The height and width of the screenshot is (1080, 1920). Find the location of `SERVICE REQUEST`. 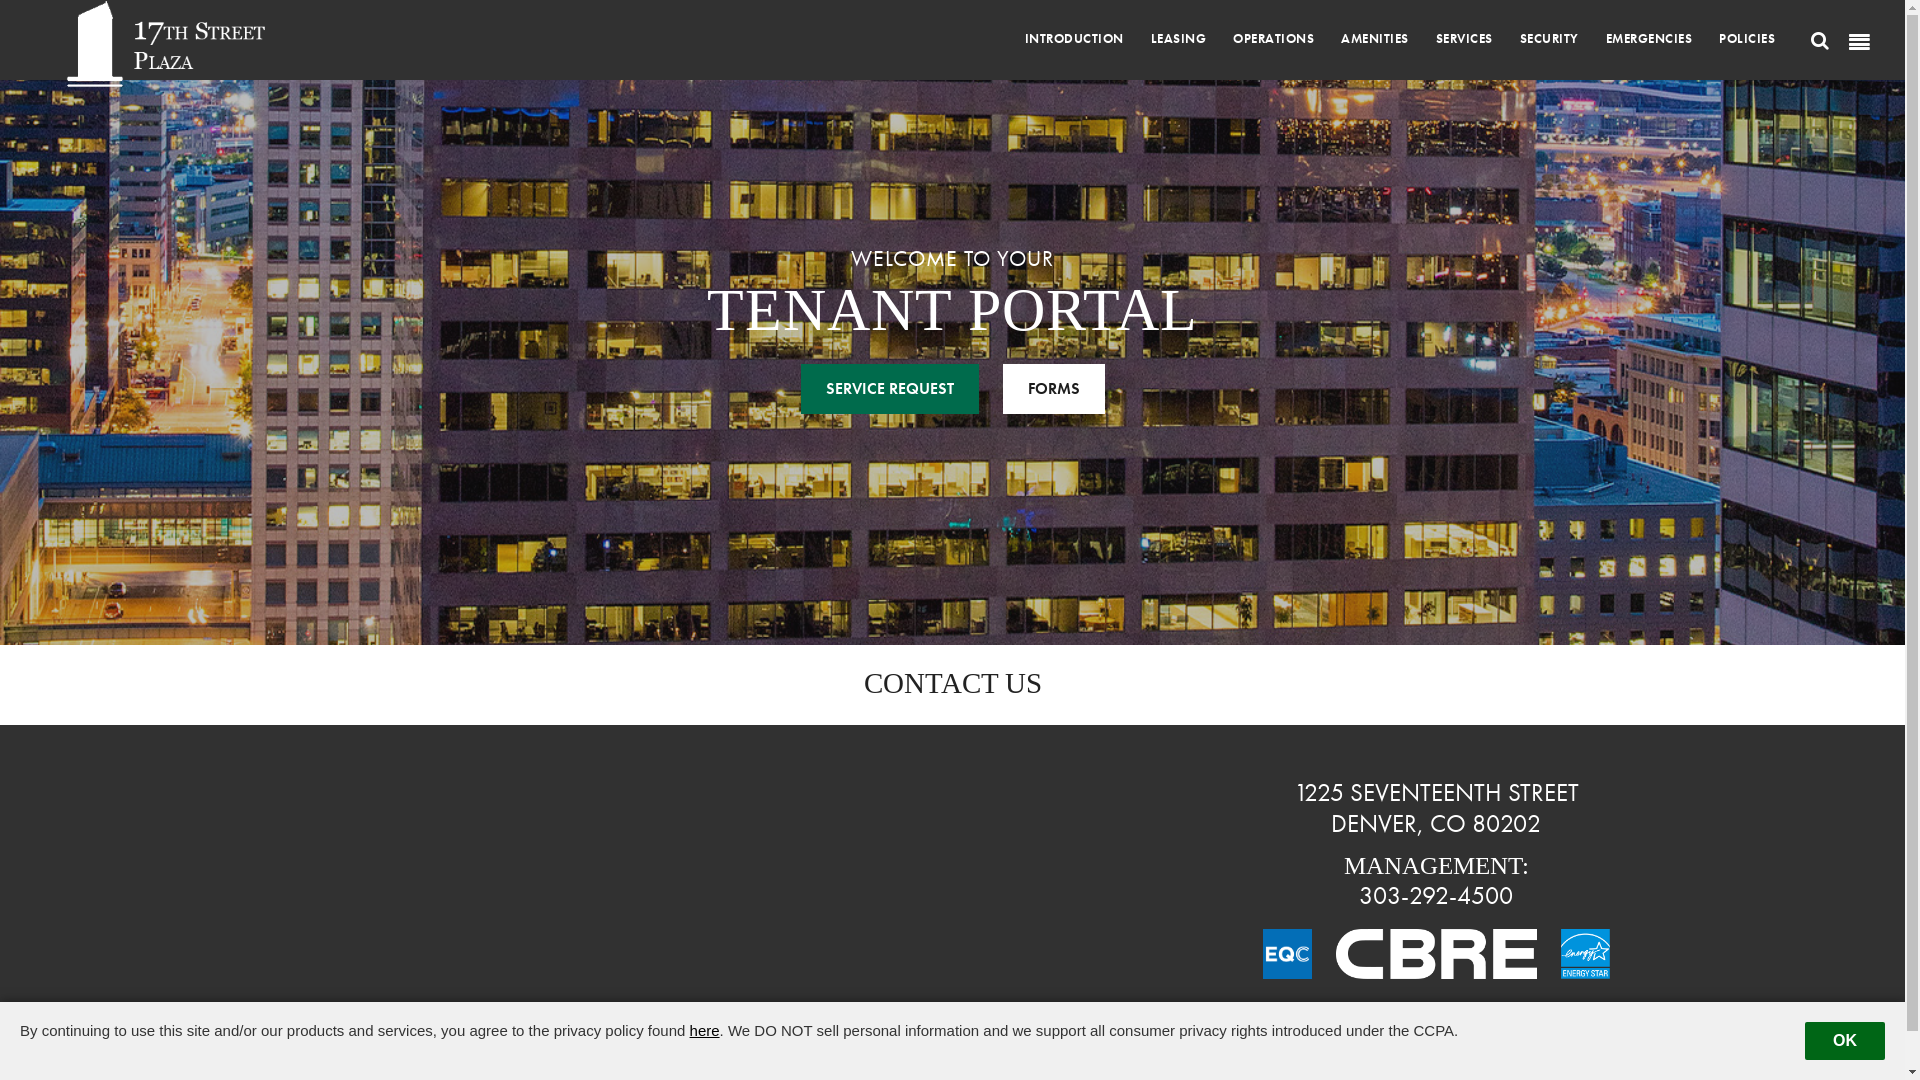

SERVICE REQUEST is located at coordinates (889, 389).